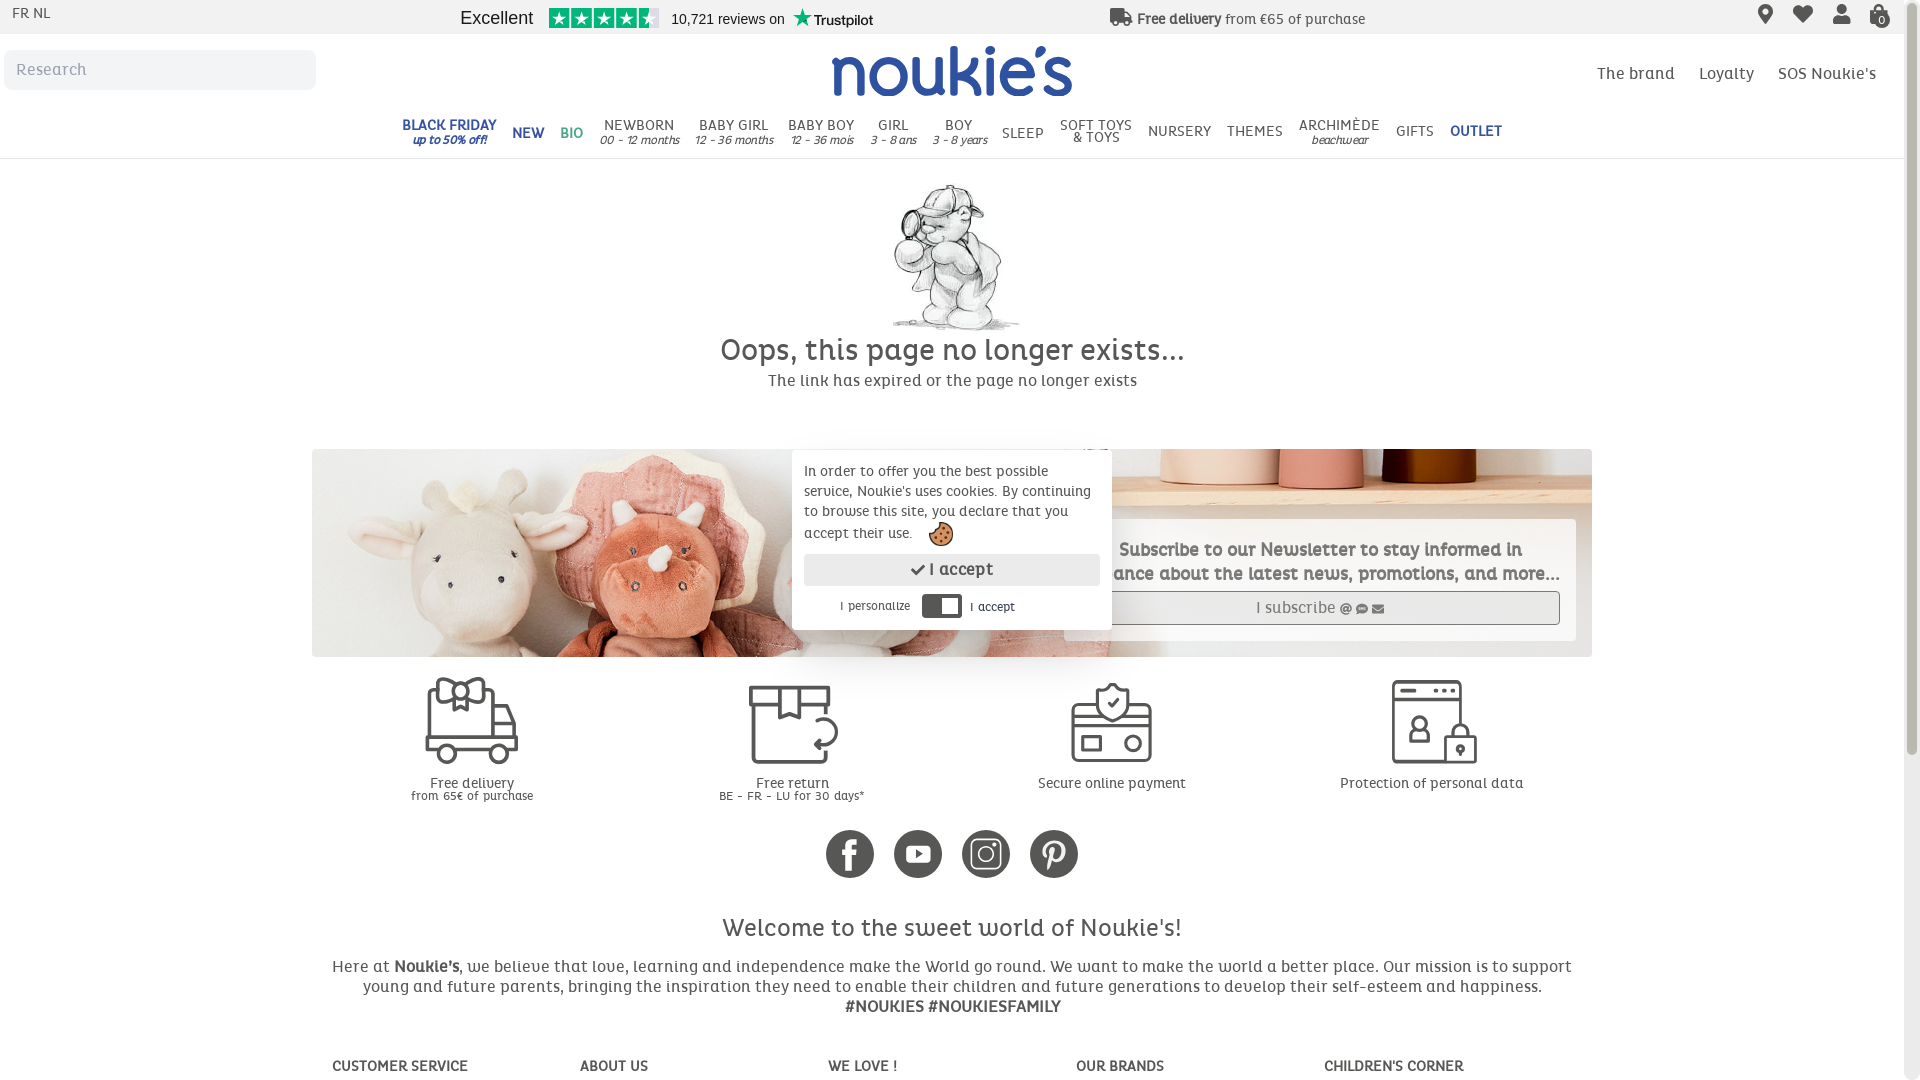 This screenshot has height=1080, width=1920. What do you see at coordinates (1096, 133) in the screenshot?
I see `SOFT TOYS
& TOYS` at bounding box center [1096, 133].